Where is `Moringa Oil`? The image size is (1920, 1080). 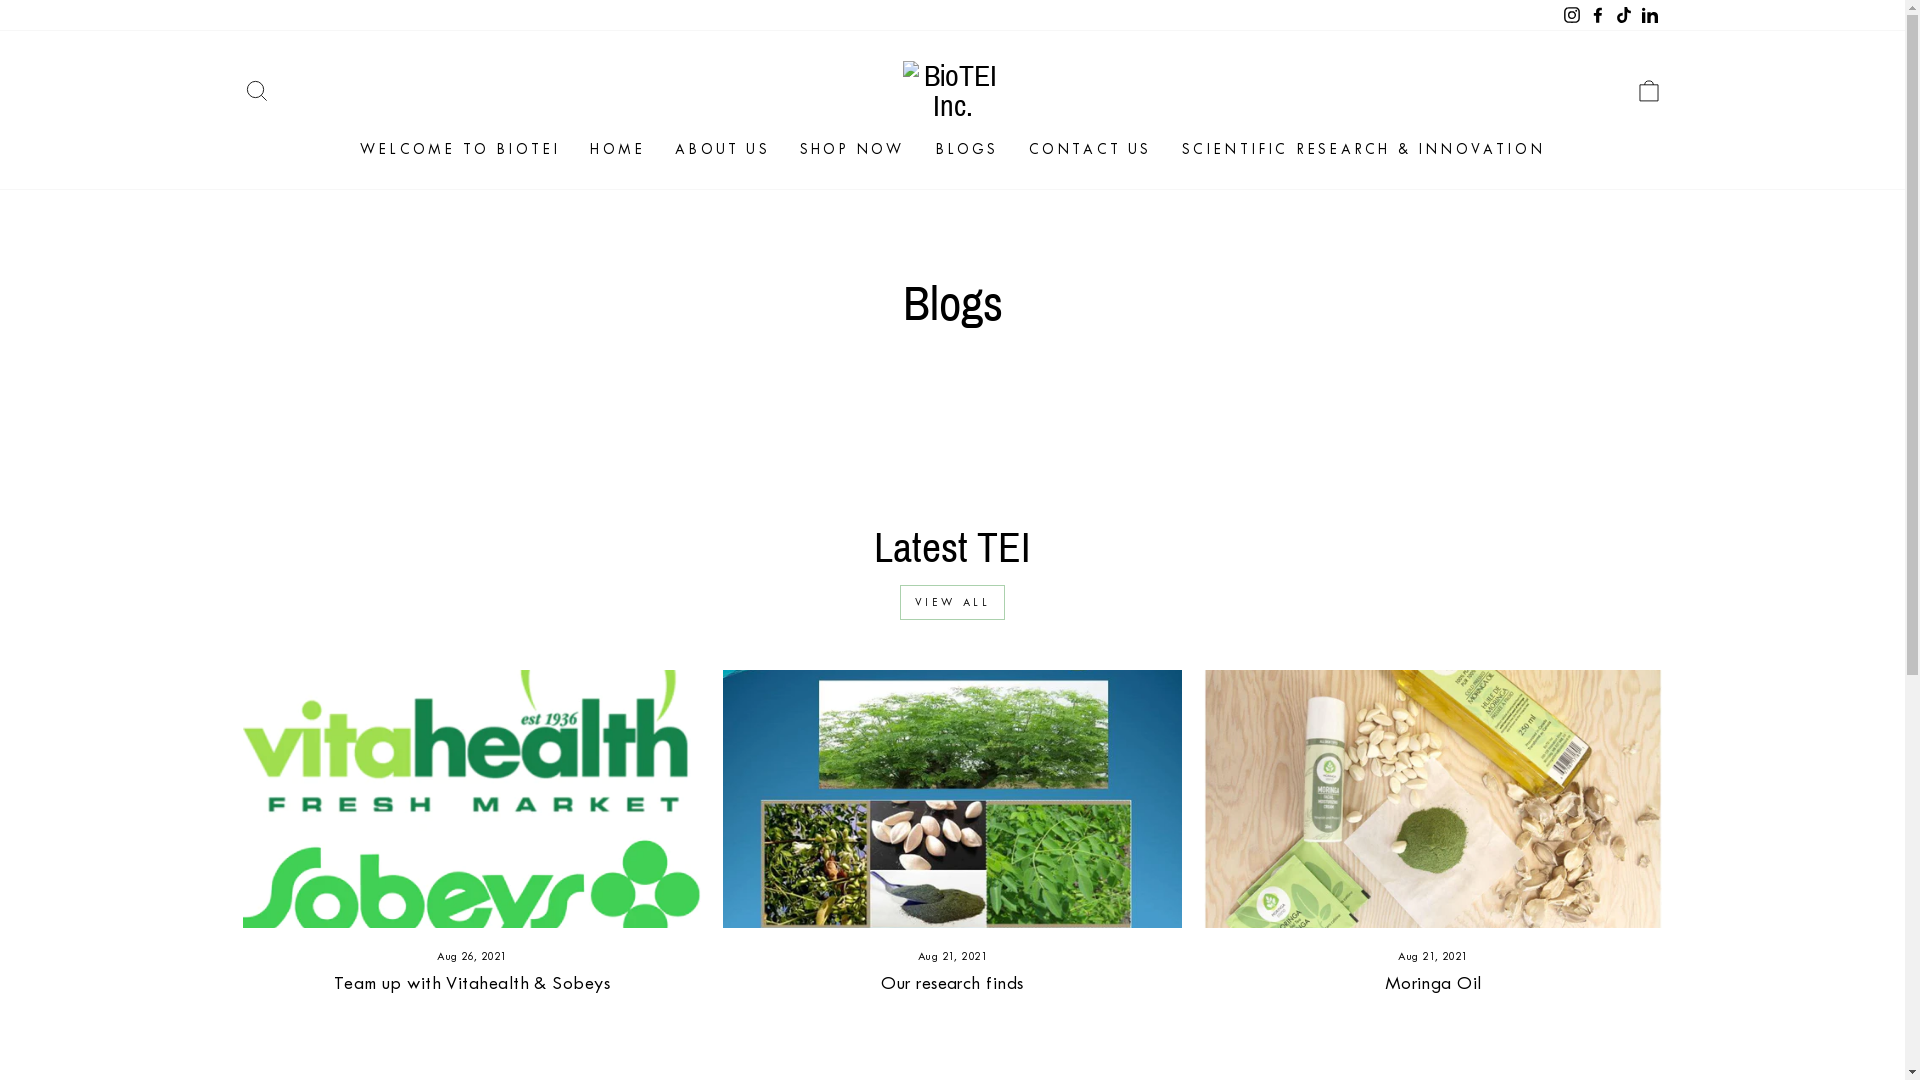
Moringa Oil is located at coordinates (1434, 983).